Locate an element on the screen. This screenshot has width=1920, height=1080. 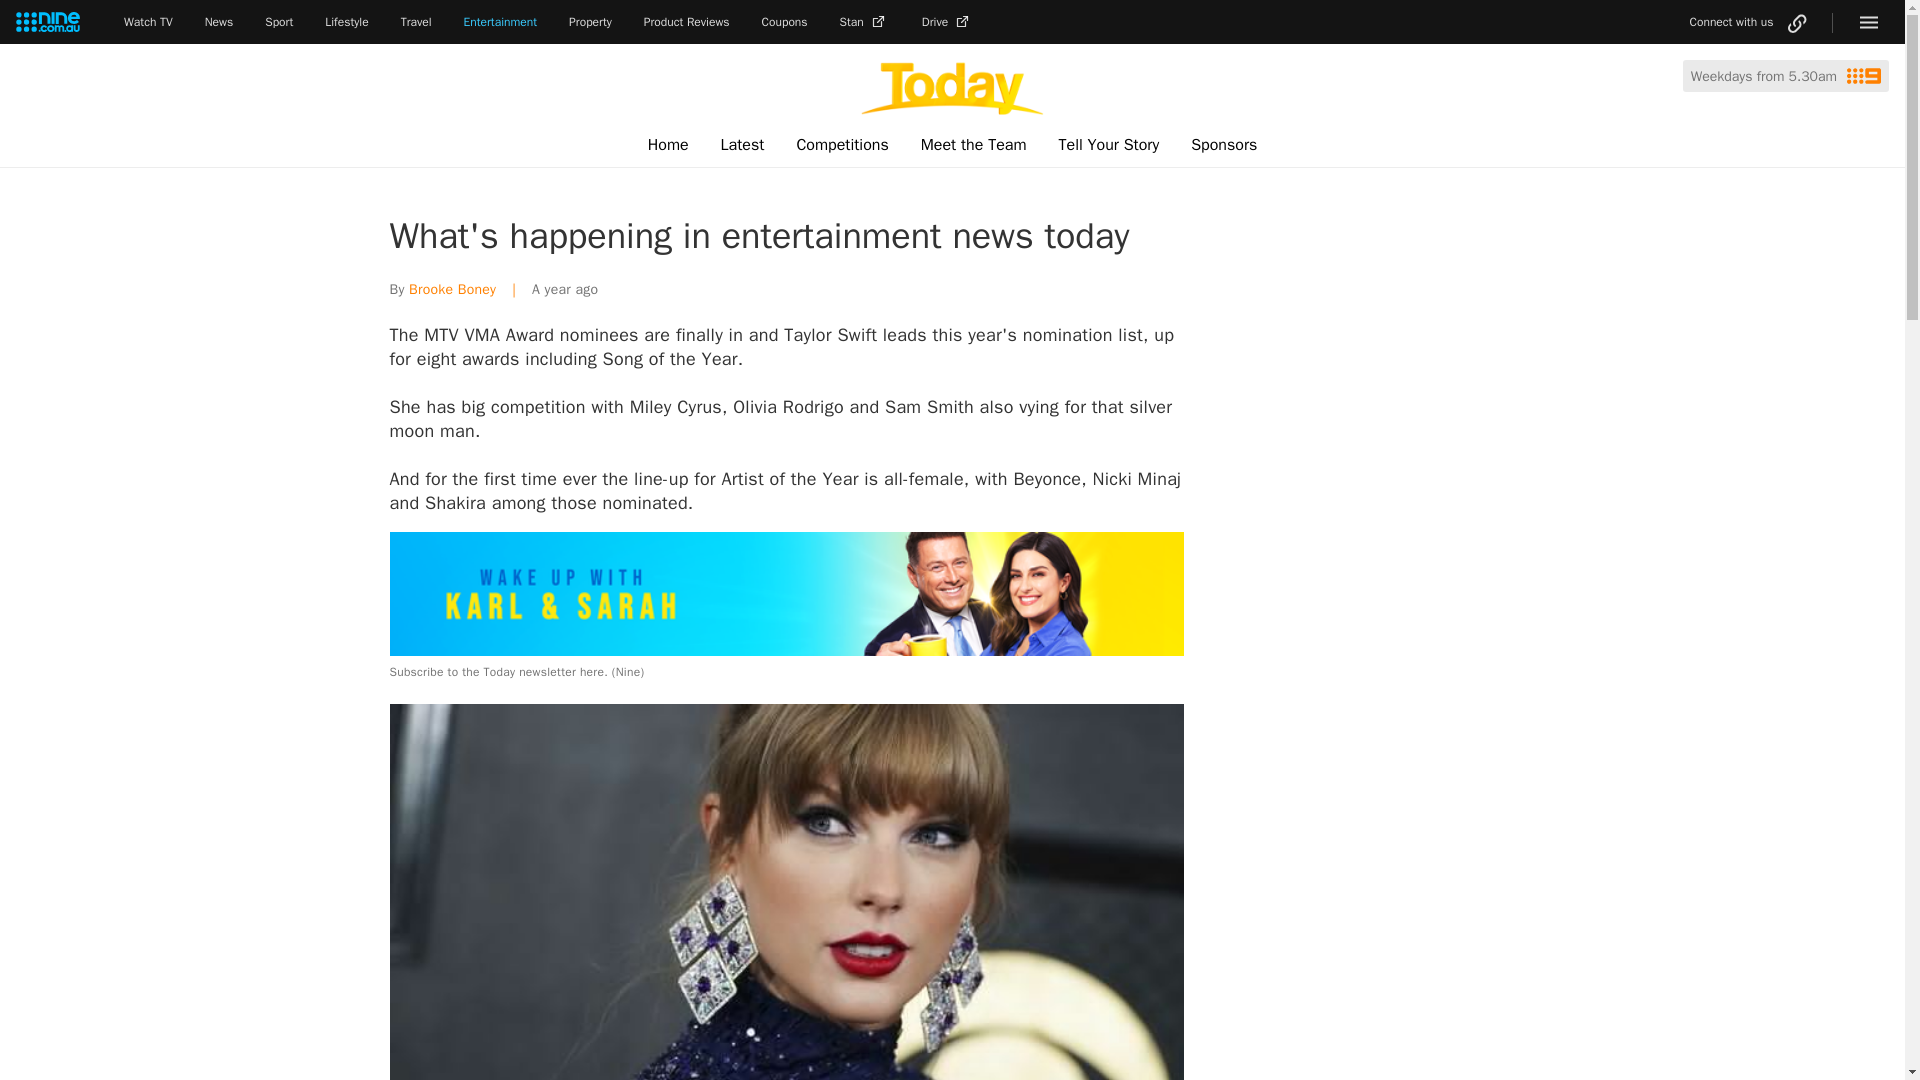
Stan is located at coordinates (865, 22).